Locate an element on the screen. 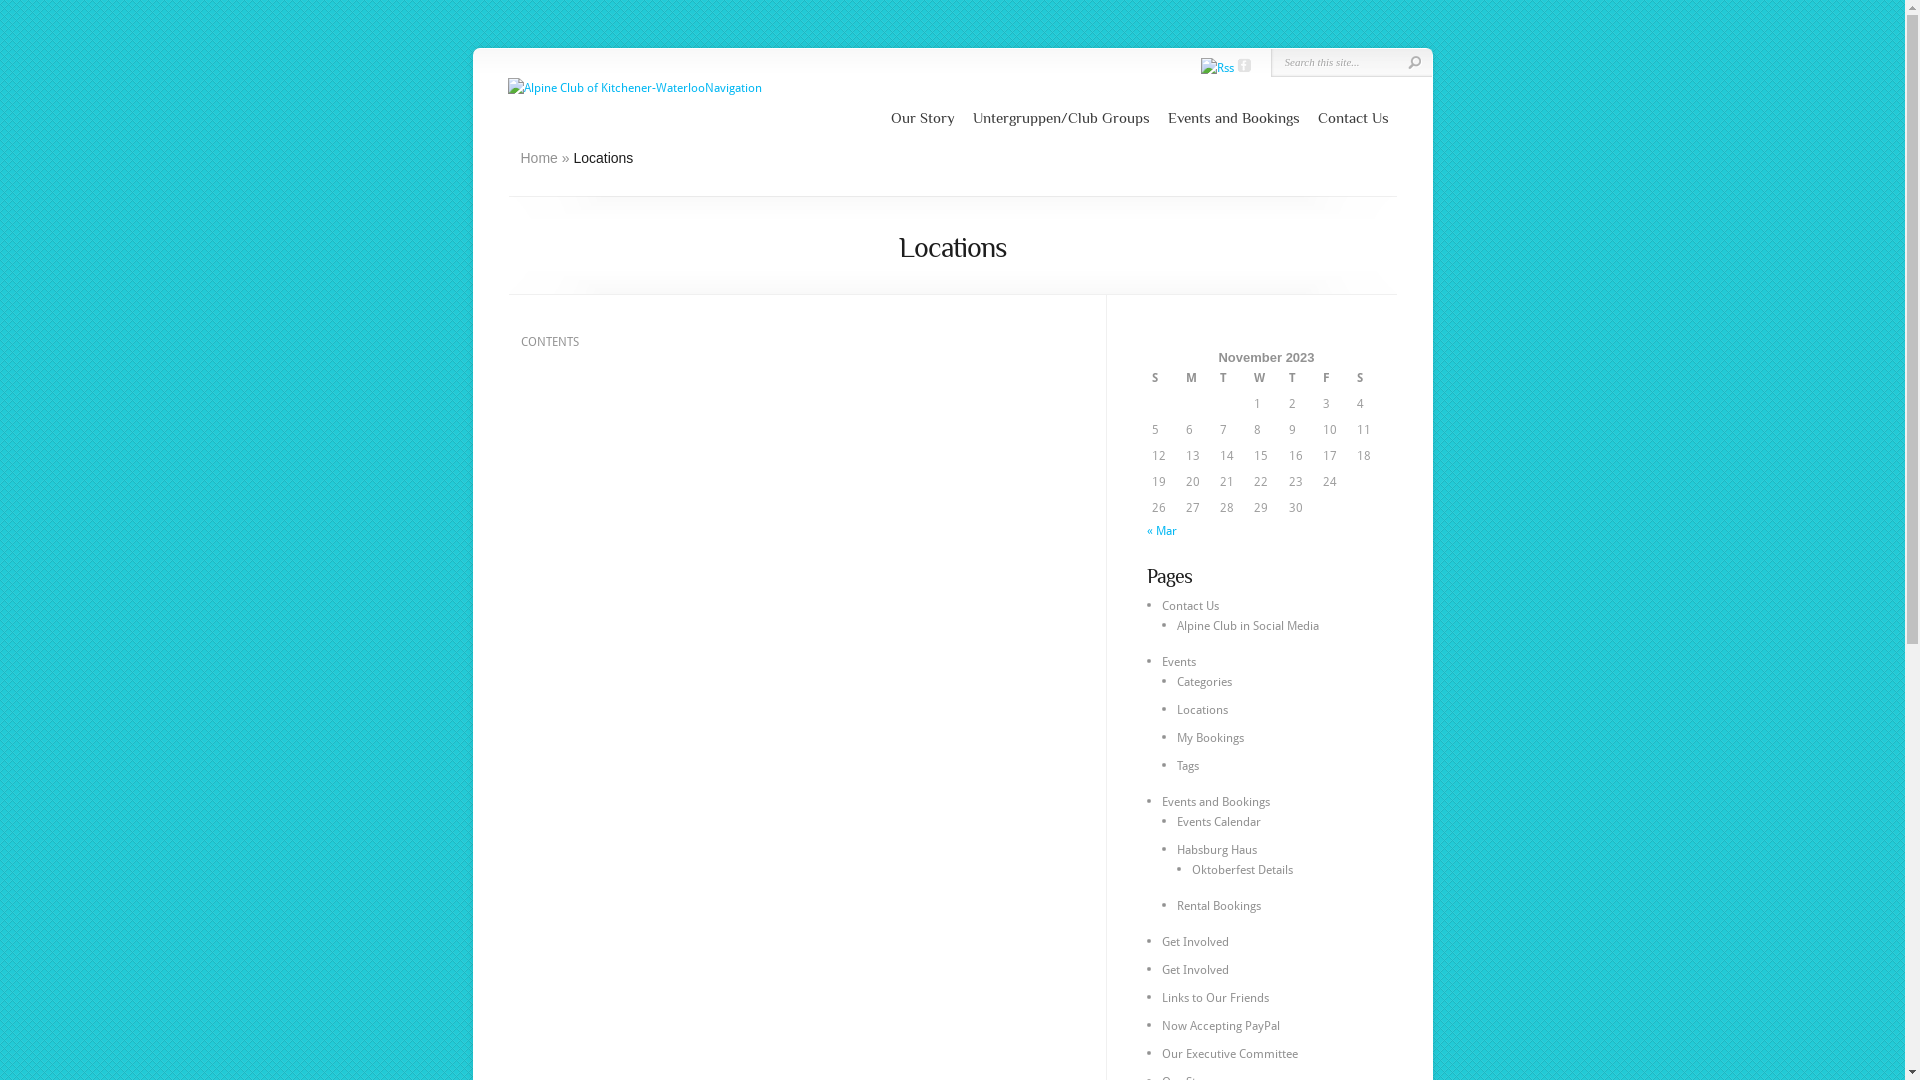  Events is located at coordinates (1179, 662).